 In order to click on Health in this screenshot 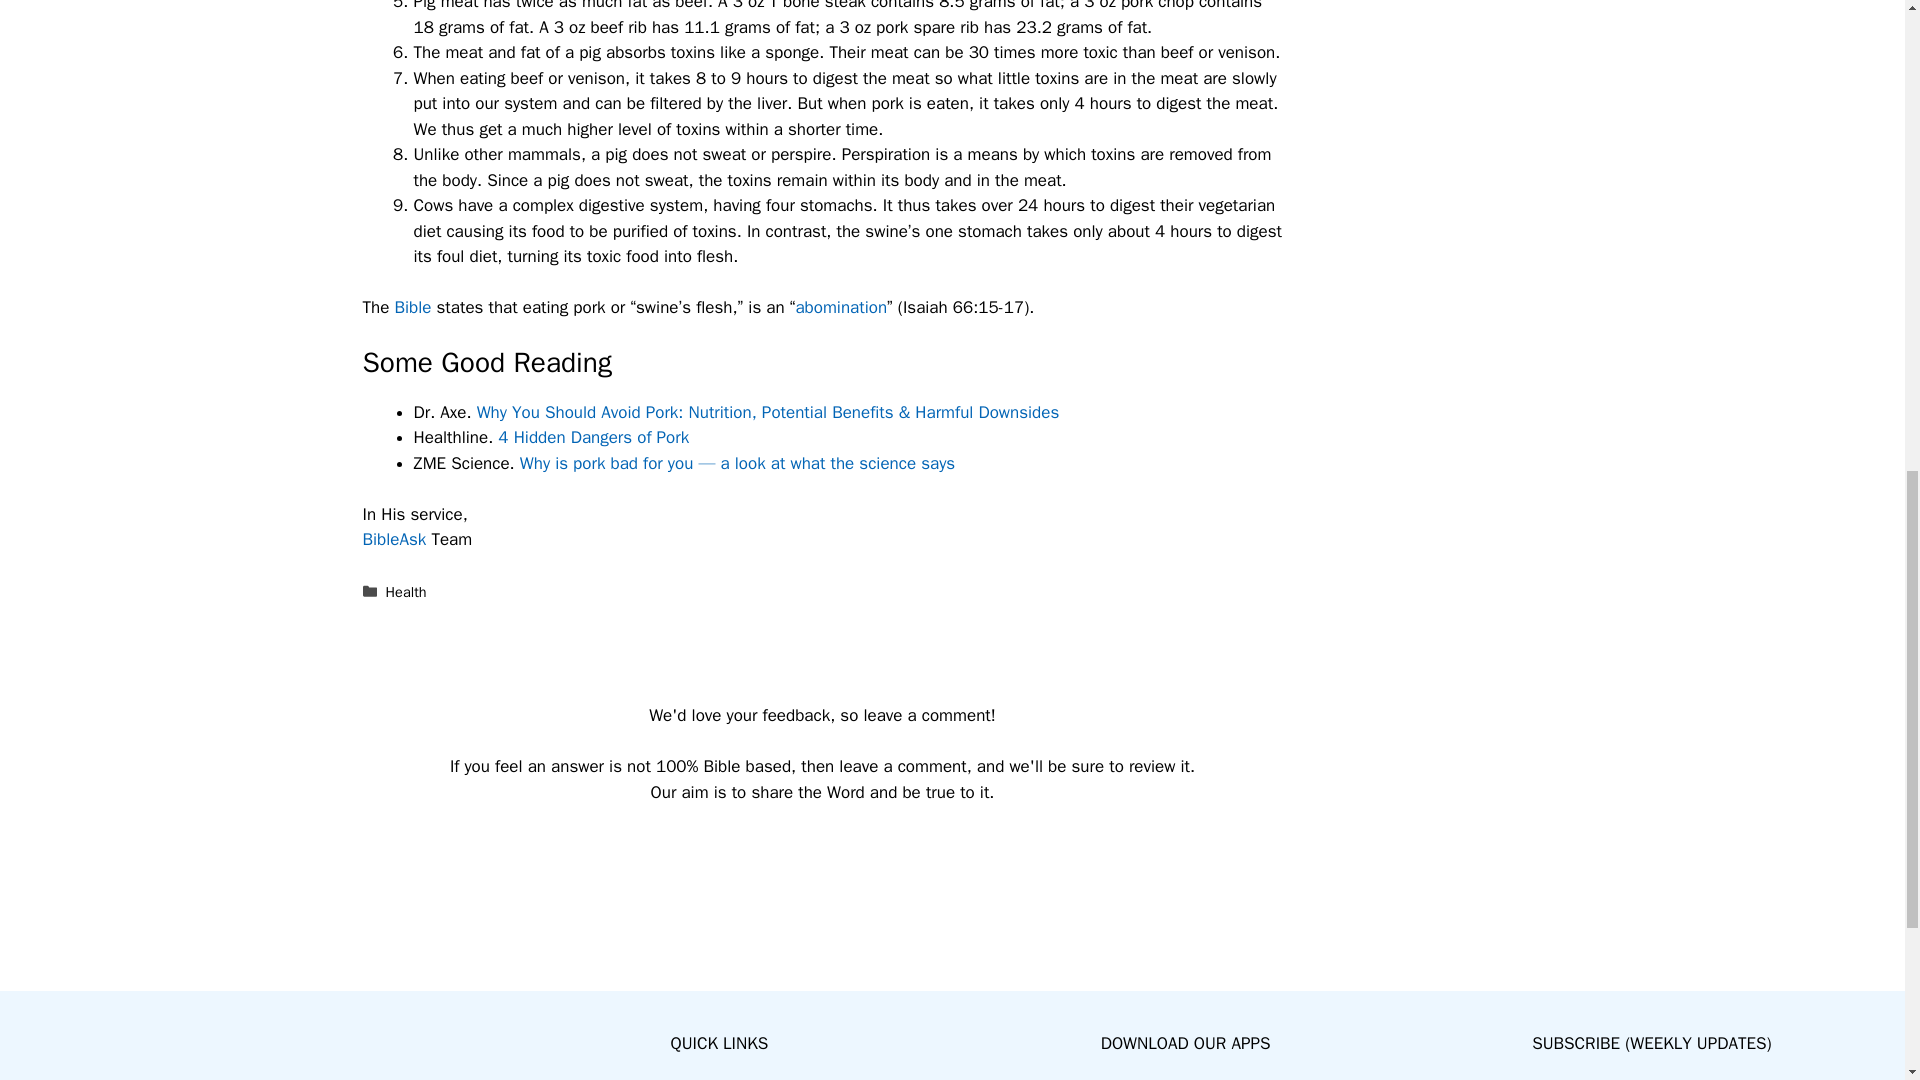, I will do `click(406, 592)`.